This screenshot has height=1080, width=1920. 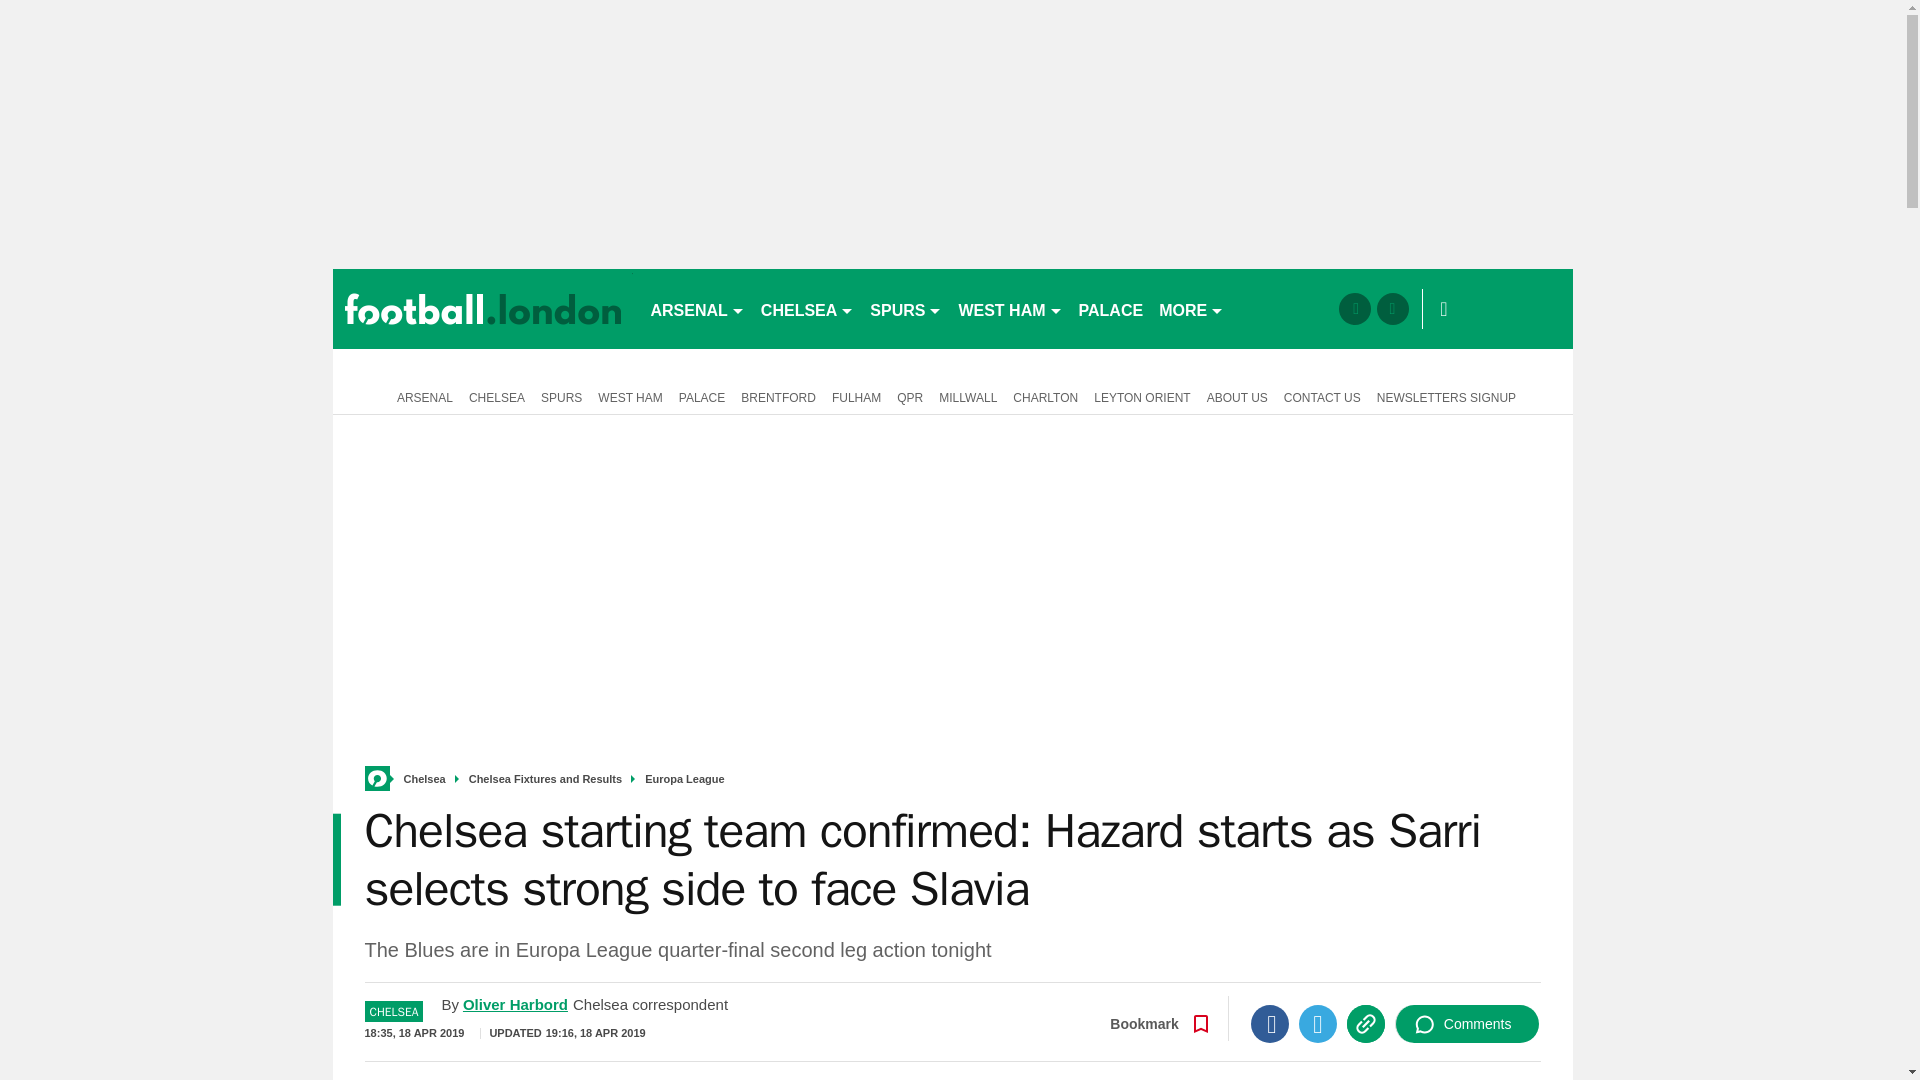 I want to click on CHELSEA, so click(x=807, y=308).